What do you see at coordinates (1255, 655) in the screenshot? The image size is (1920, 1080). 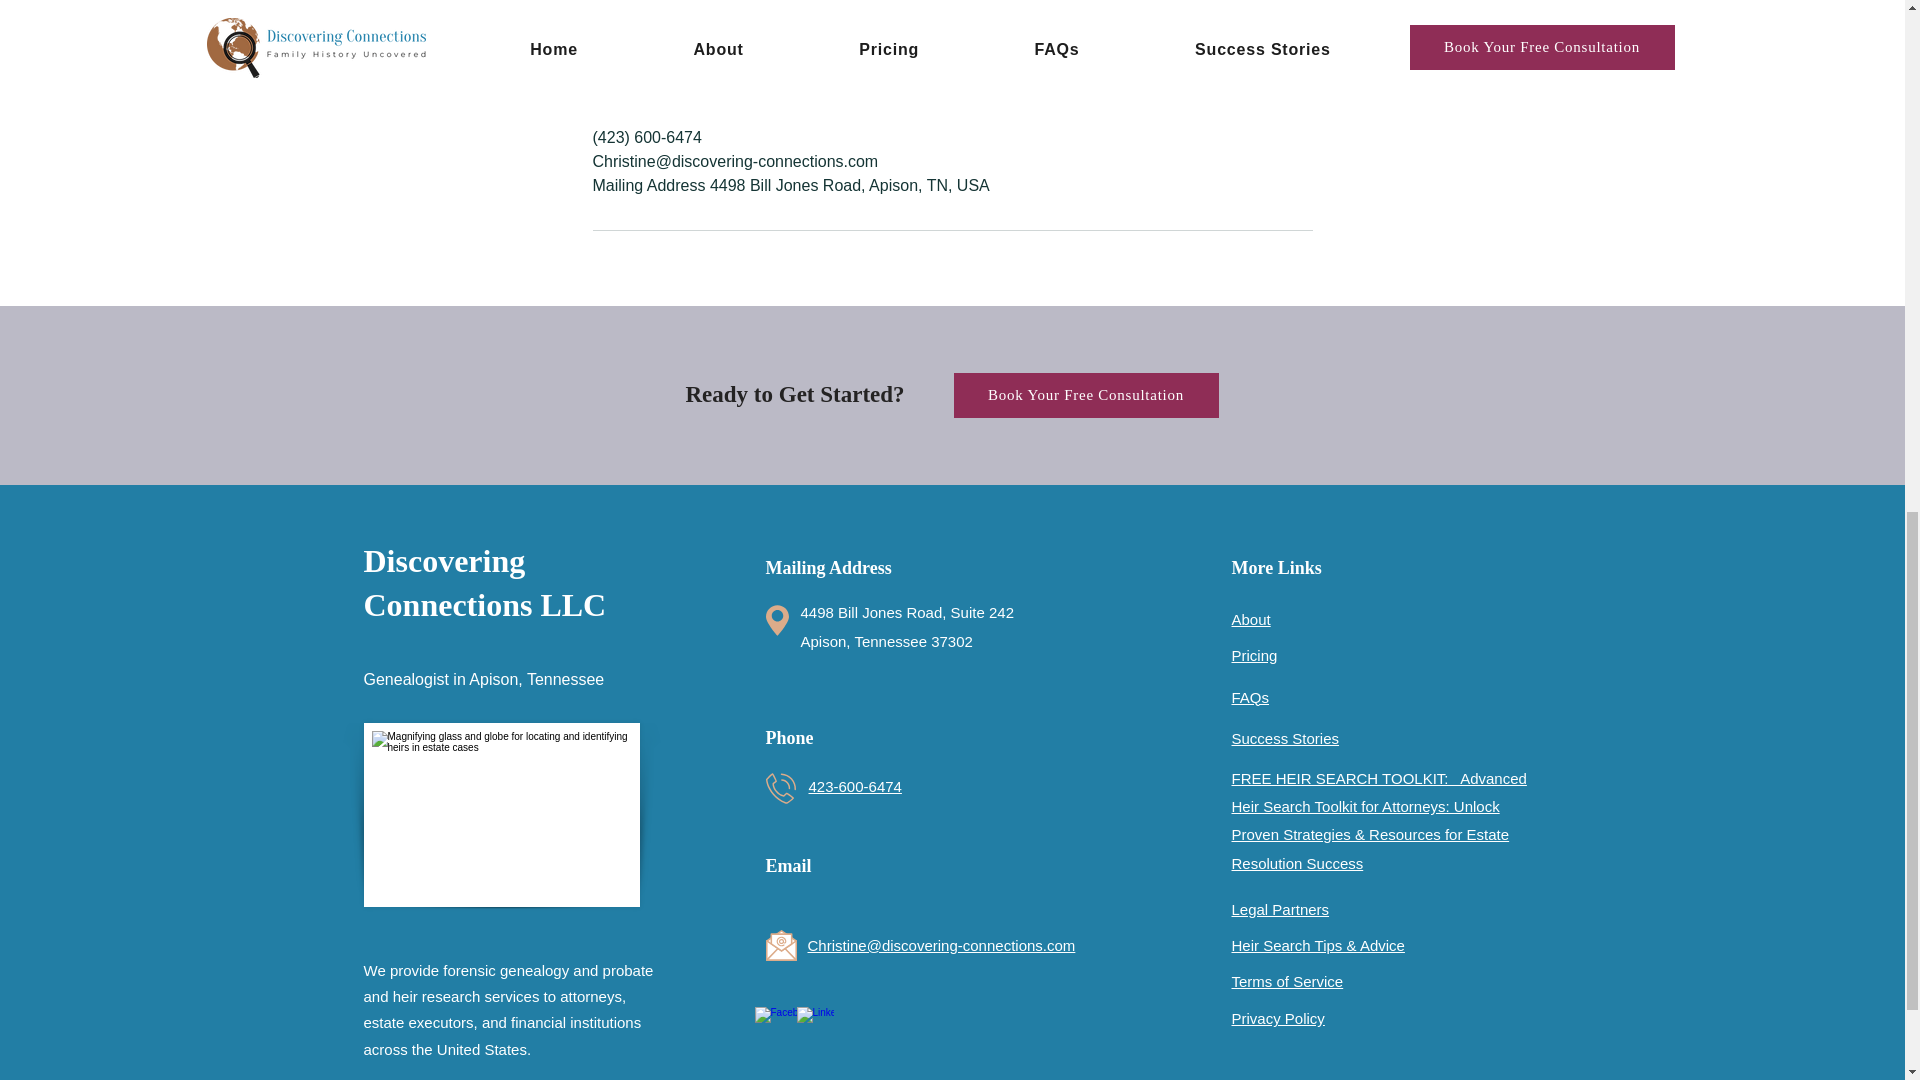 I see `Pricing` at bounding box center [1255, 655].